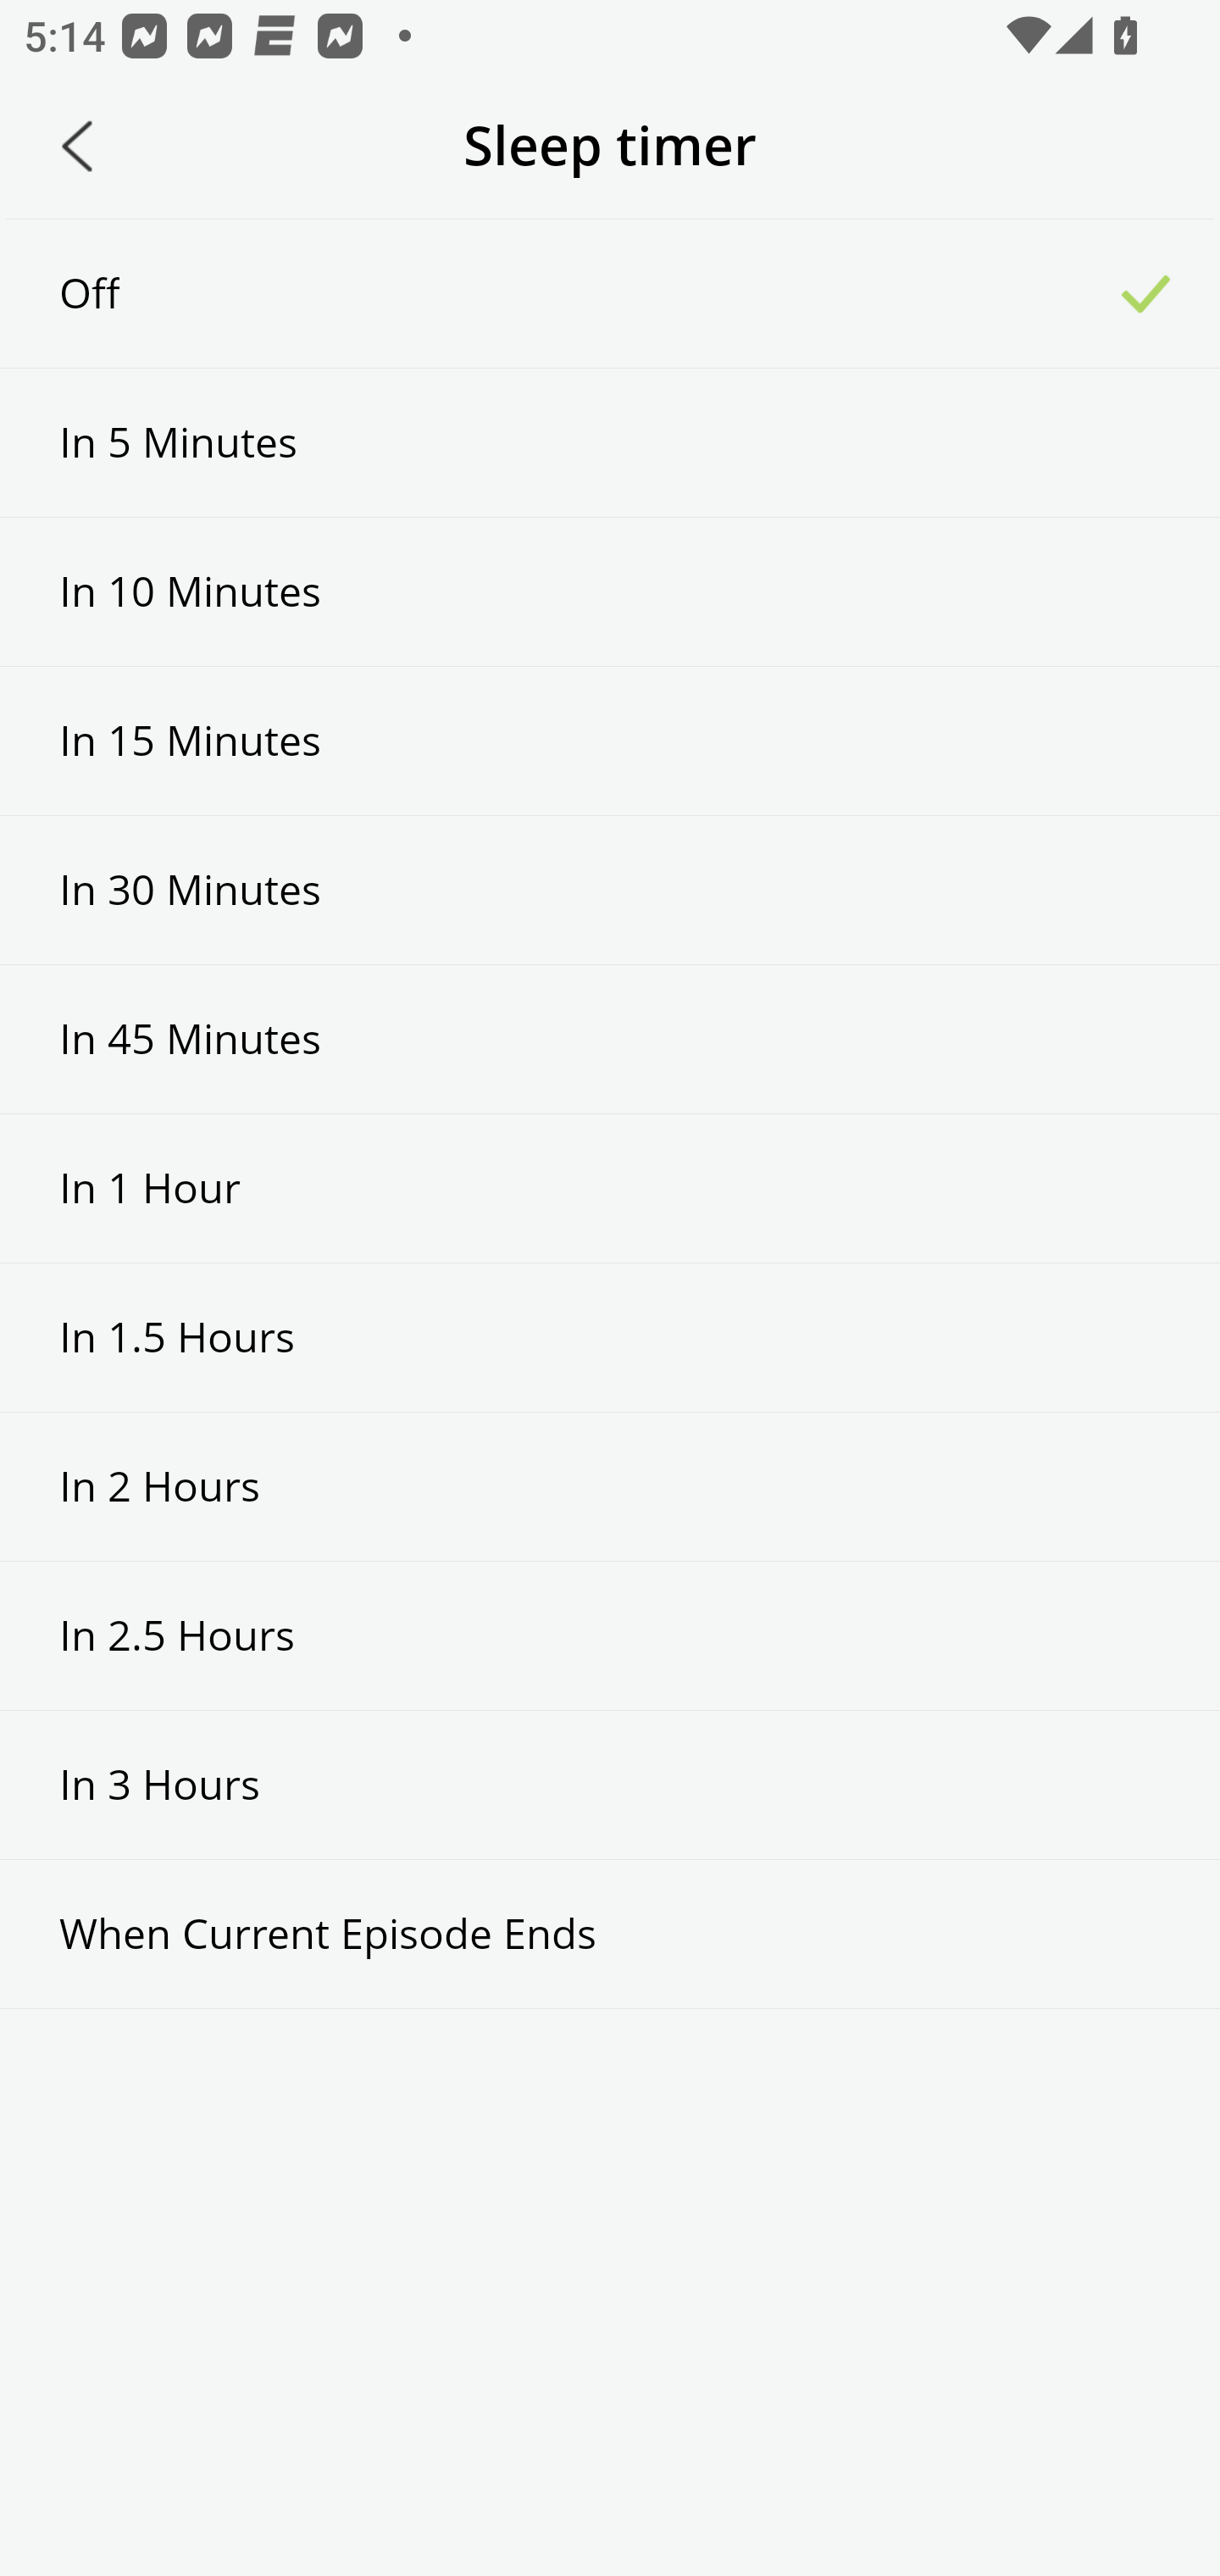 This screenshot has width=1220, height=2576. Describe the element at coordinates (610, 442) in the screenshot. I see `In 5 Minutes` at that location.